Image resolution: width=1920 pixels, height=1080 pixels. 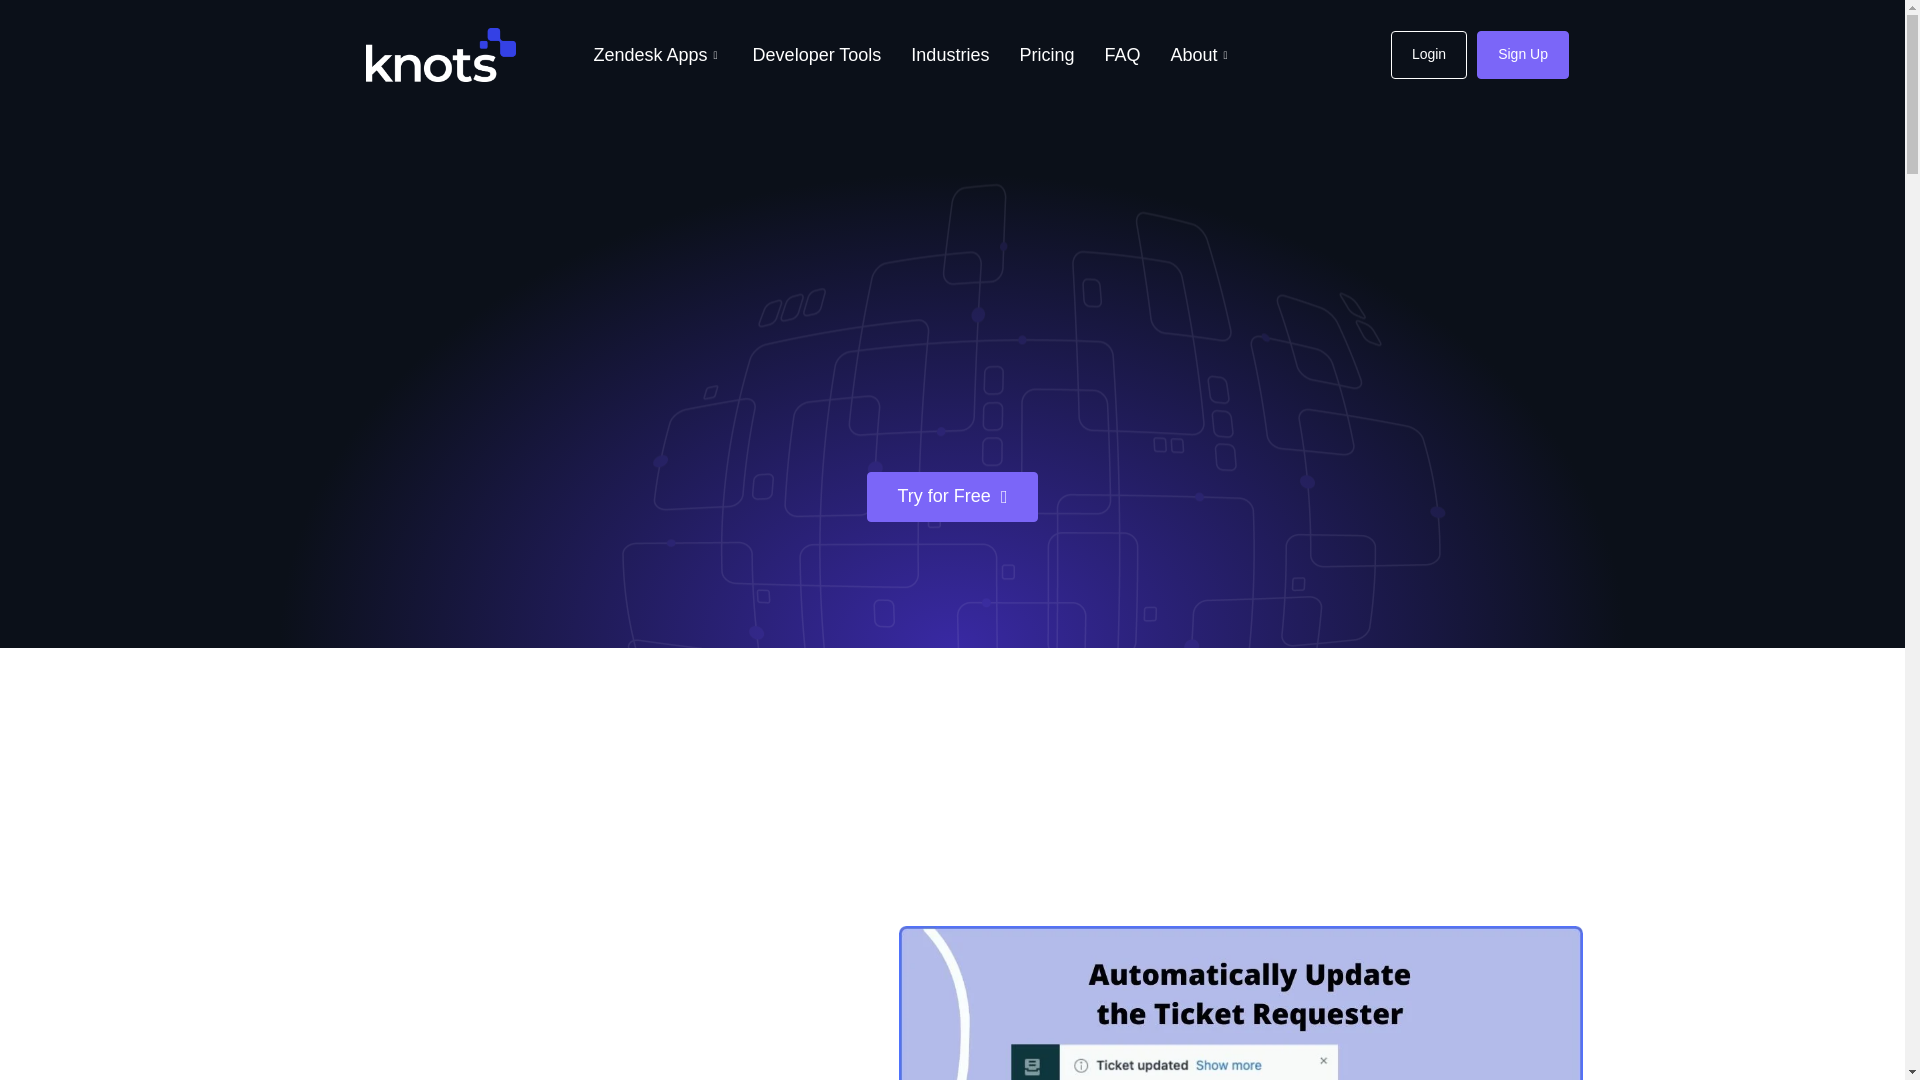 What do you see at coordinates (1046, 55) in the screenshot?
I see `Pricing` at bounding box center [1046, 55].